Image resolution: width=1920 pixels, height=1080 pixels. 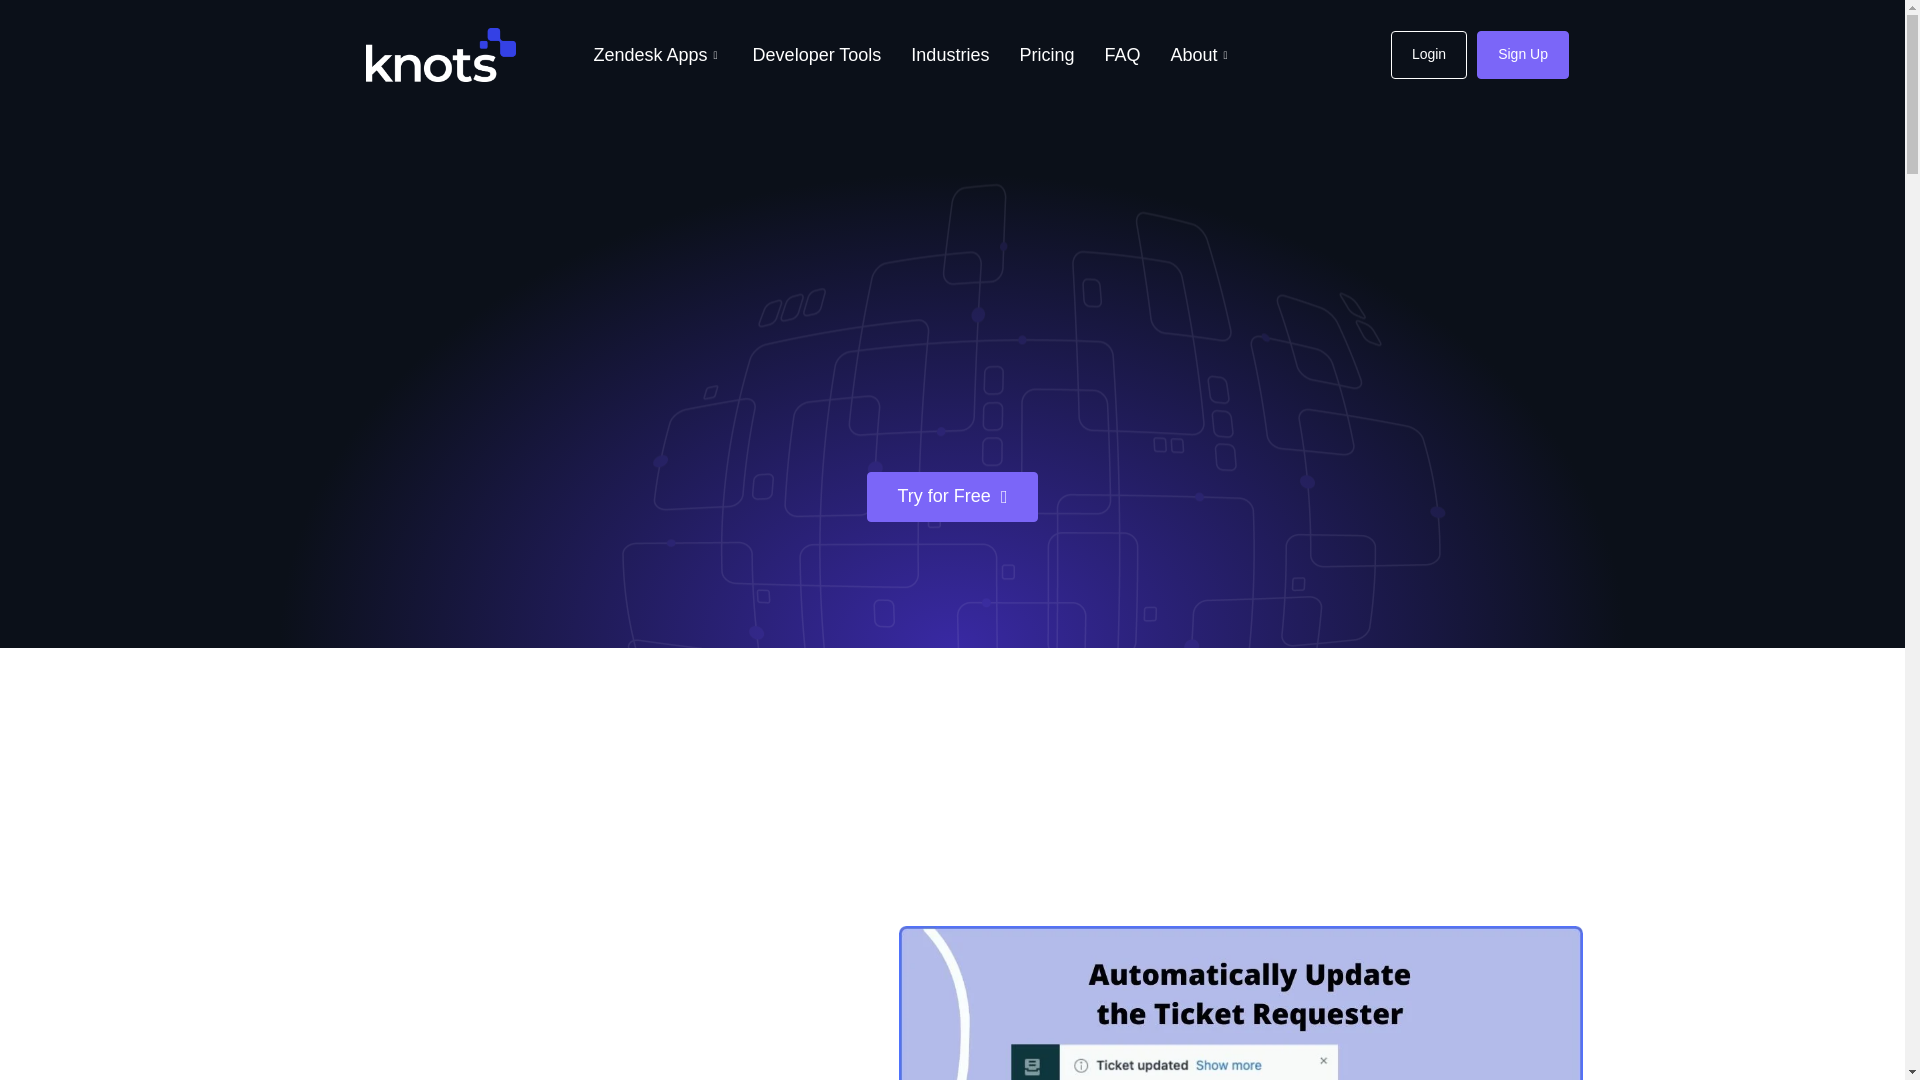 What do you see at coordinates (1046, 55) in the screenshot?
I see `Pricing` at bounding box center [1046, 55].